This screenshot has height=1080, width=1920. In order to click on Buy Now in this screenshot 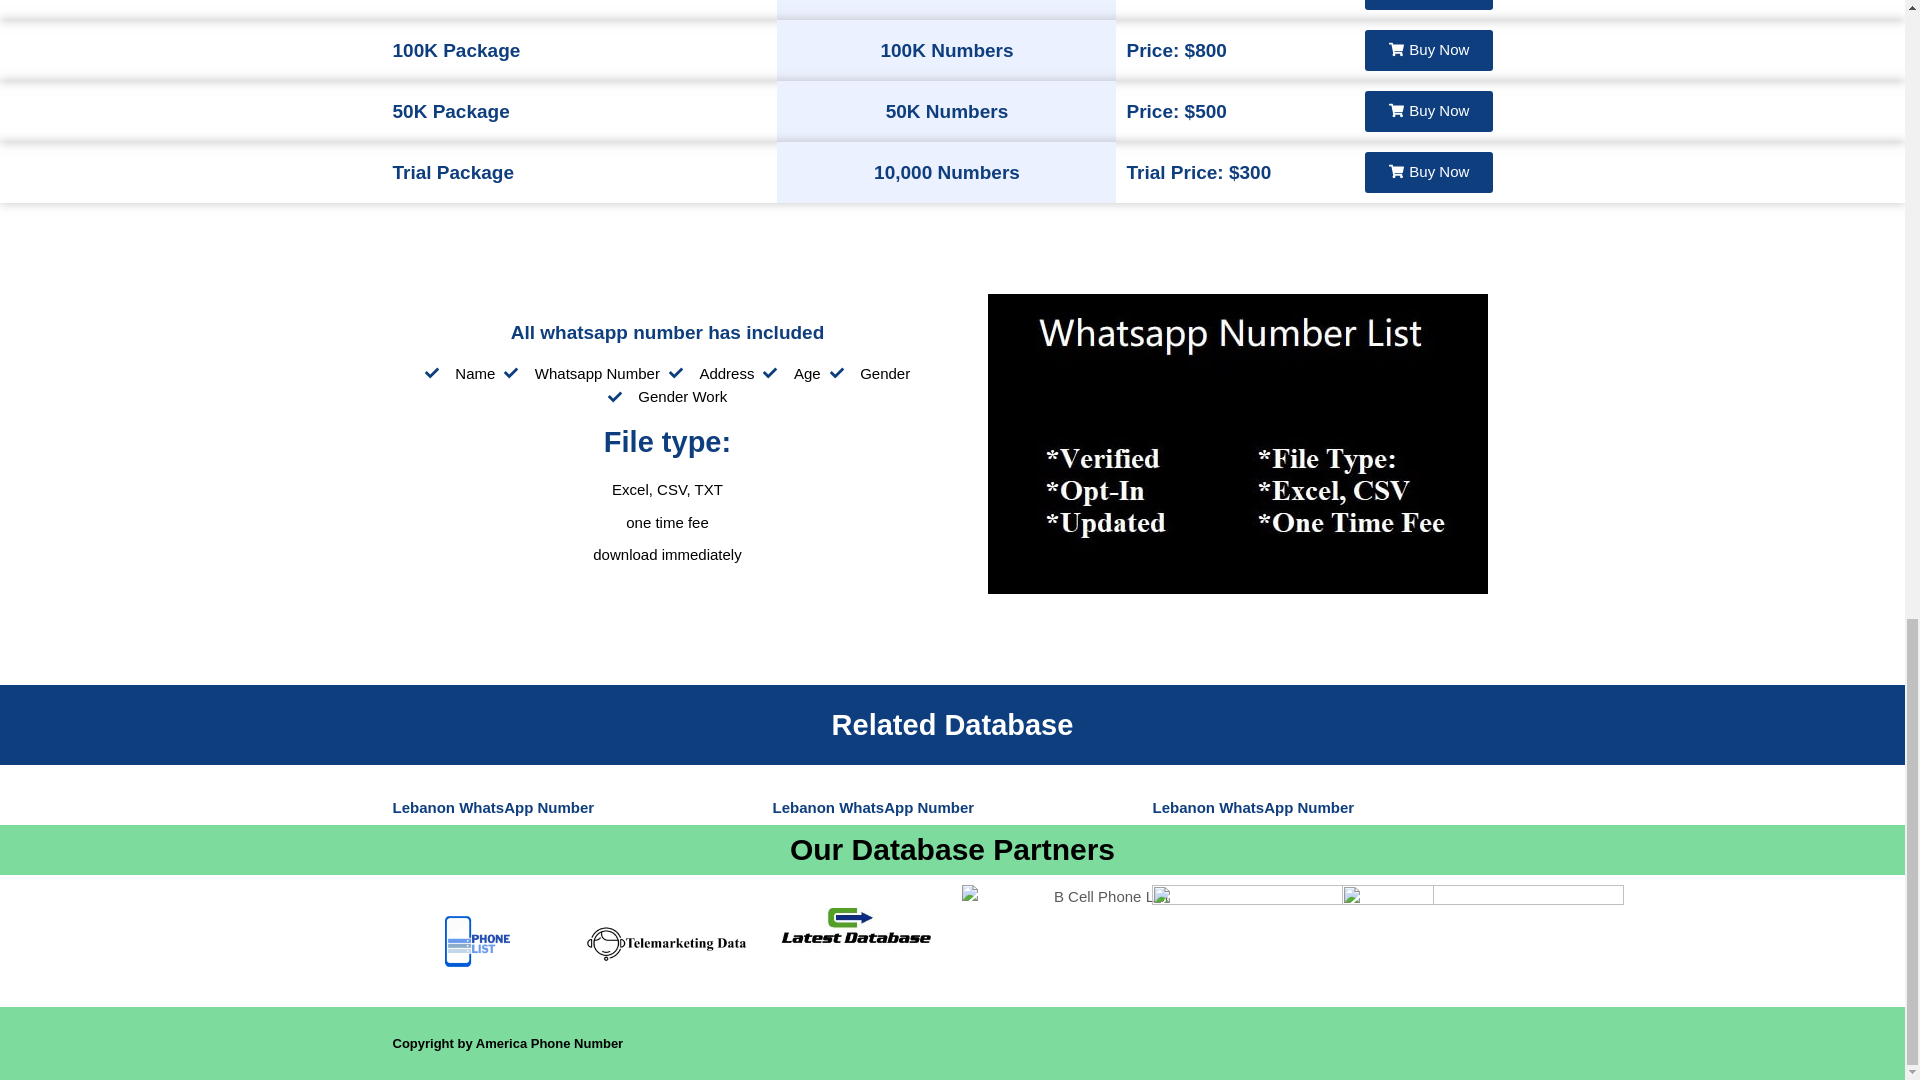, I will do `click(1429, 172)`.